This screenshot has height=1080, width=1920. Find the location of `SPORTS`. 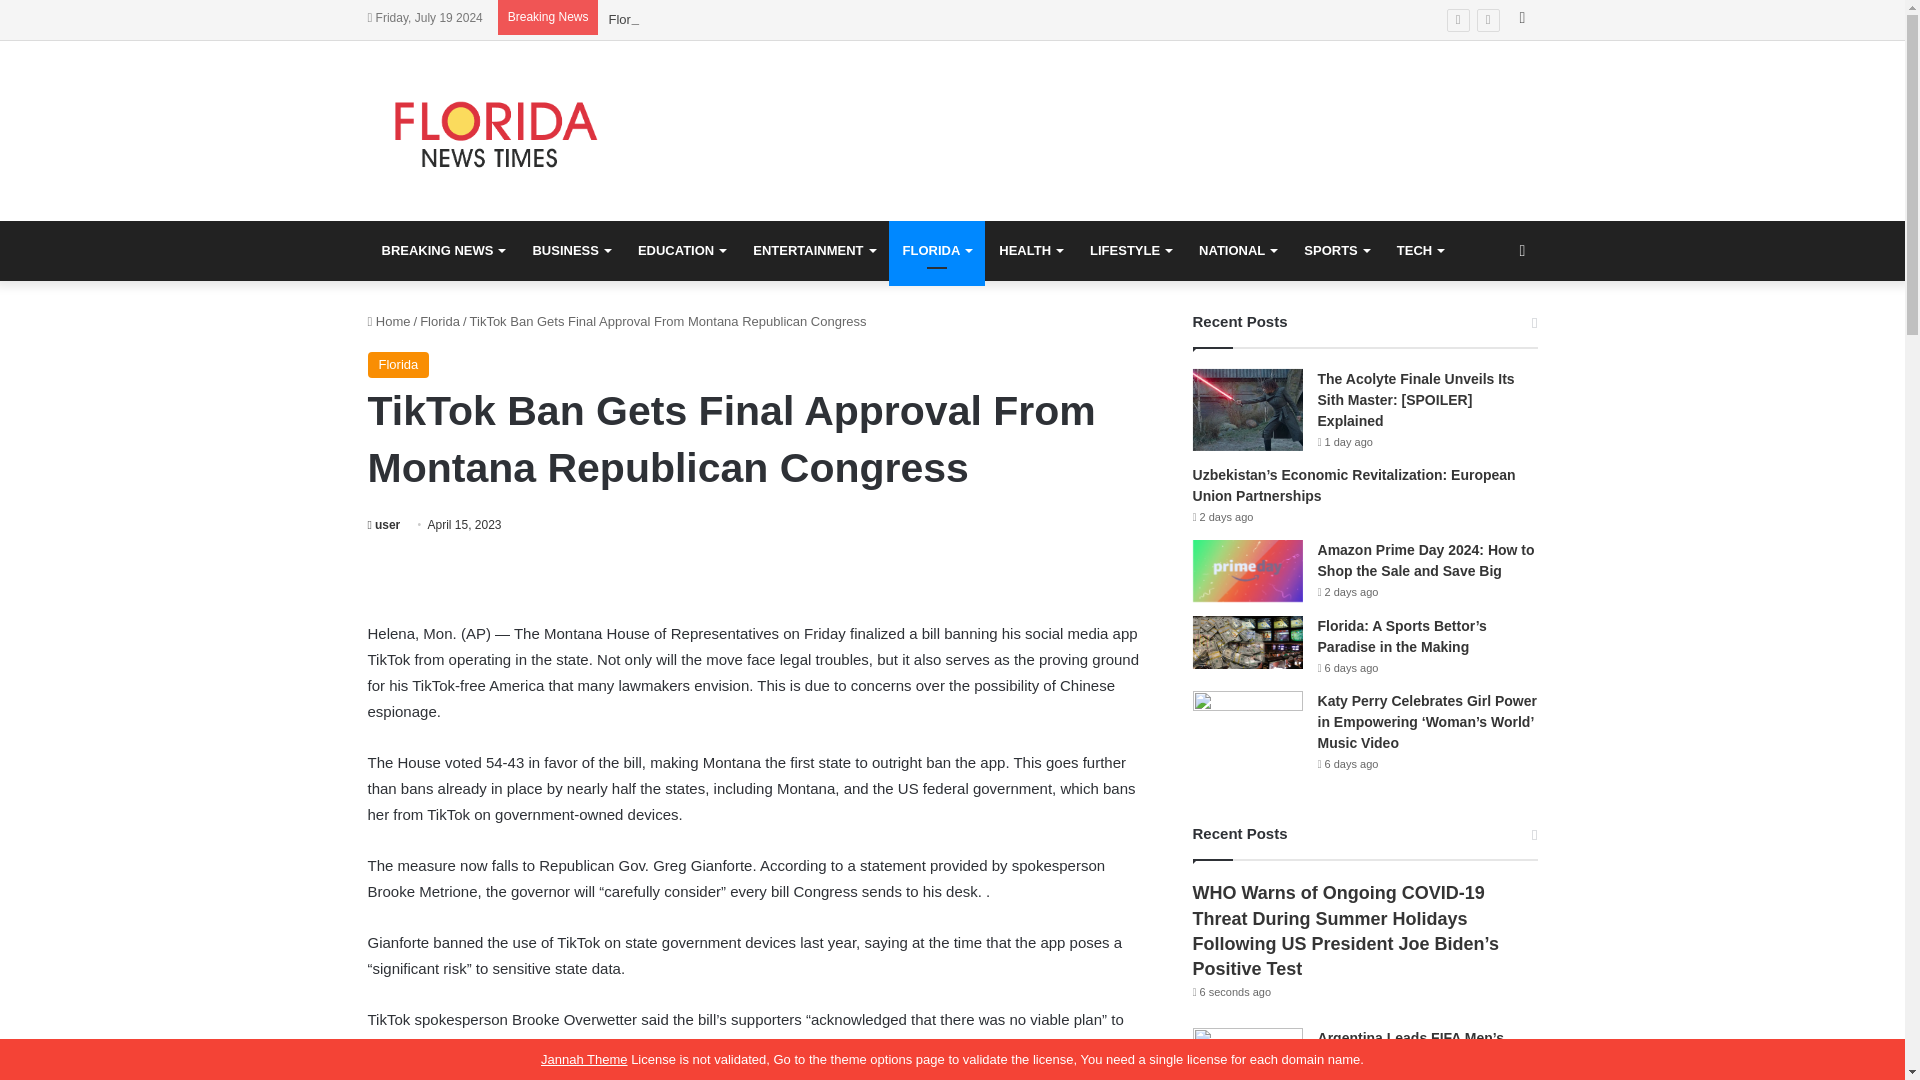

SPORTS is located at coordinates (1336, 250).